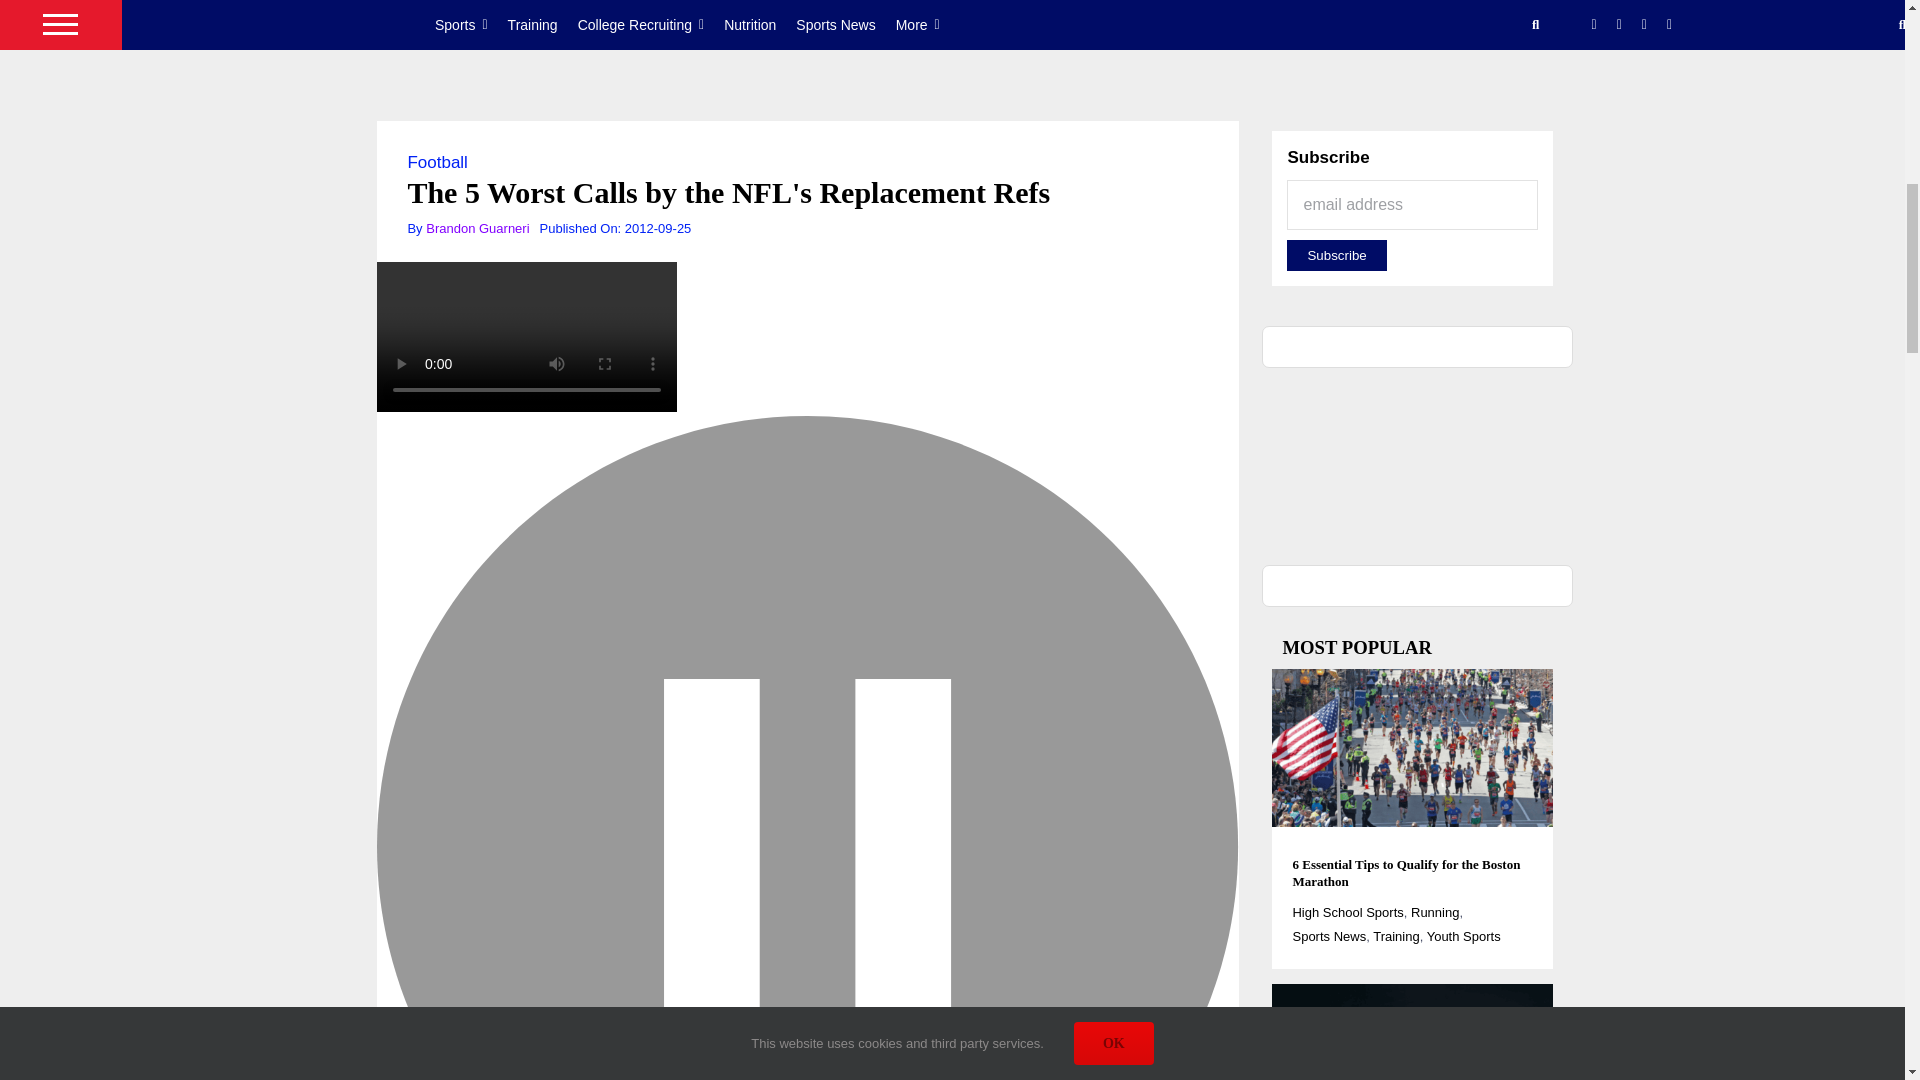 This screenshot has height=1080, width=1920. Describe the element at coordinates (478, 228) in the screenshot. I see `Posts by Brandon Guarneri` at that location.